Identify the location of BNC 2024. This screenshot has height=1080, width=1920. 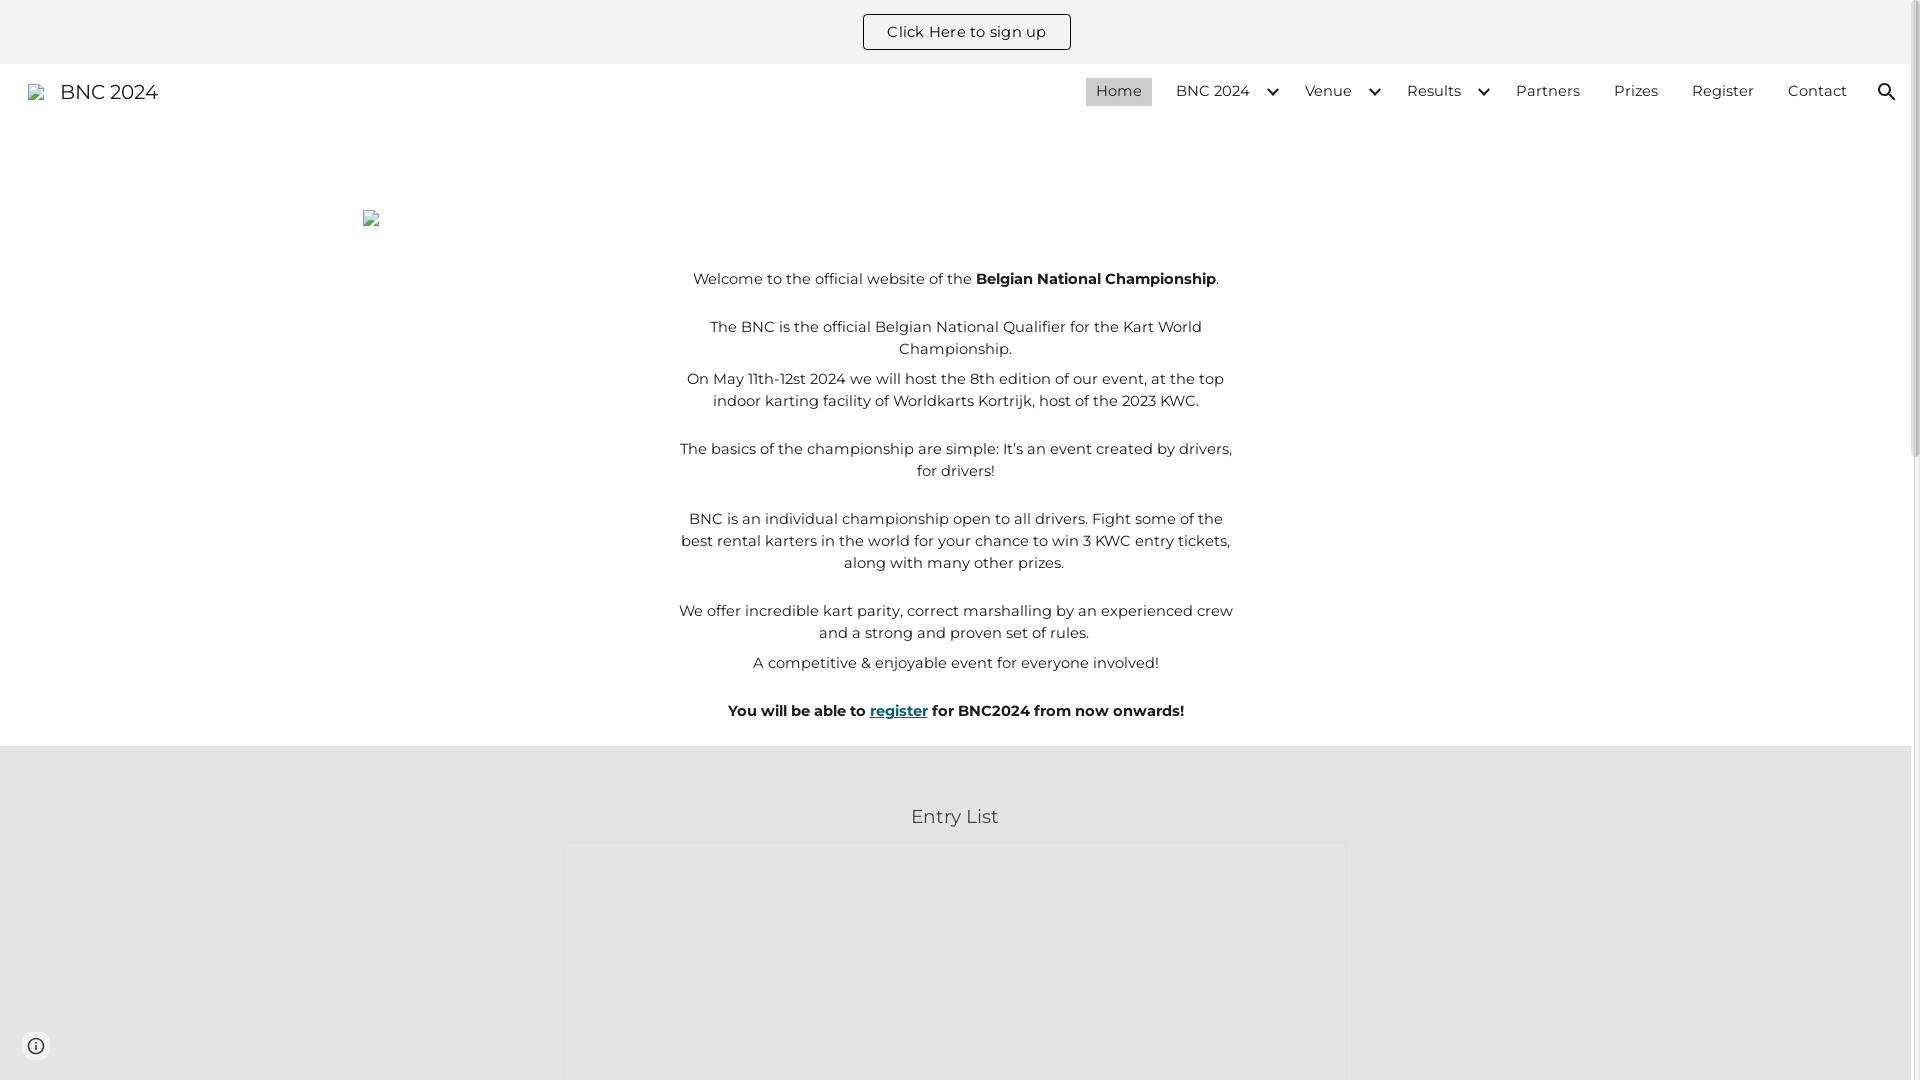
(1213, 92).